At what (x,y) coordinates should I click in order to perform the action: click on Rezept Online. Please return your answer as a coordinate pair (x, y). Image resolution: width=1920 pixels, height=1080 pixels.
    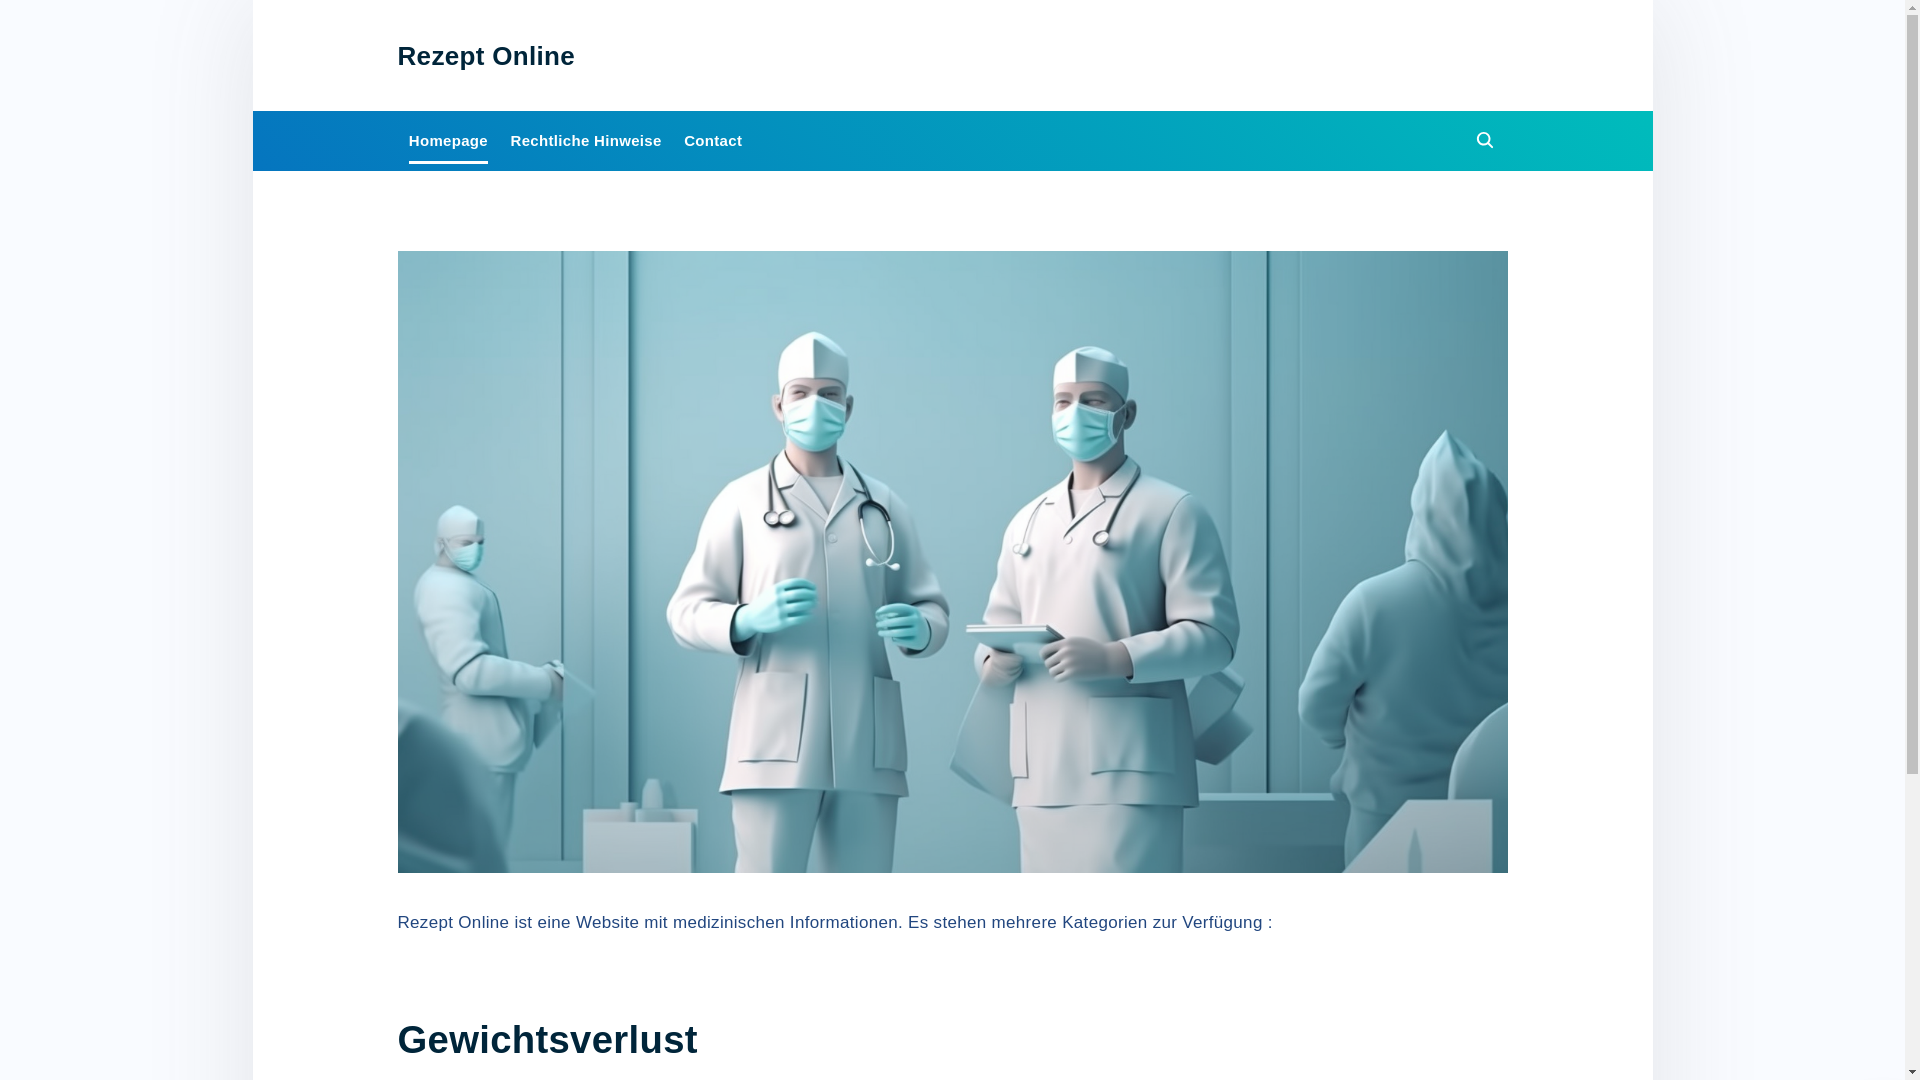
    Looking at the image, I should click on (487, 56).